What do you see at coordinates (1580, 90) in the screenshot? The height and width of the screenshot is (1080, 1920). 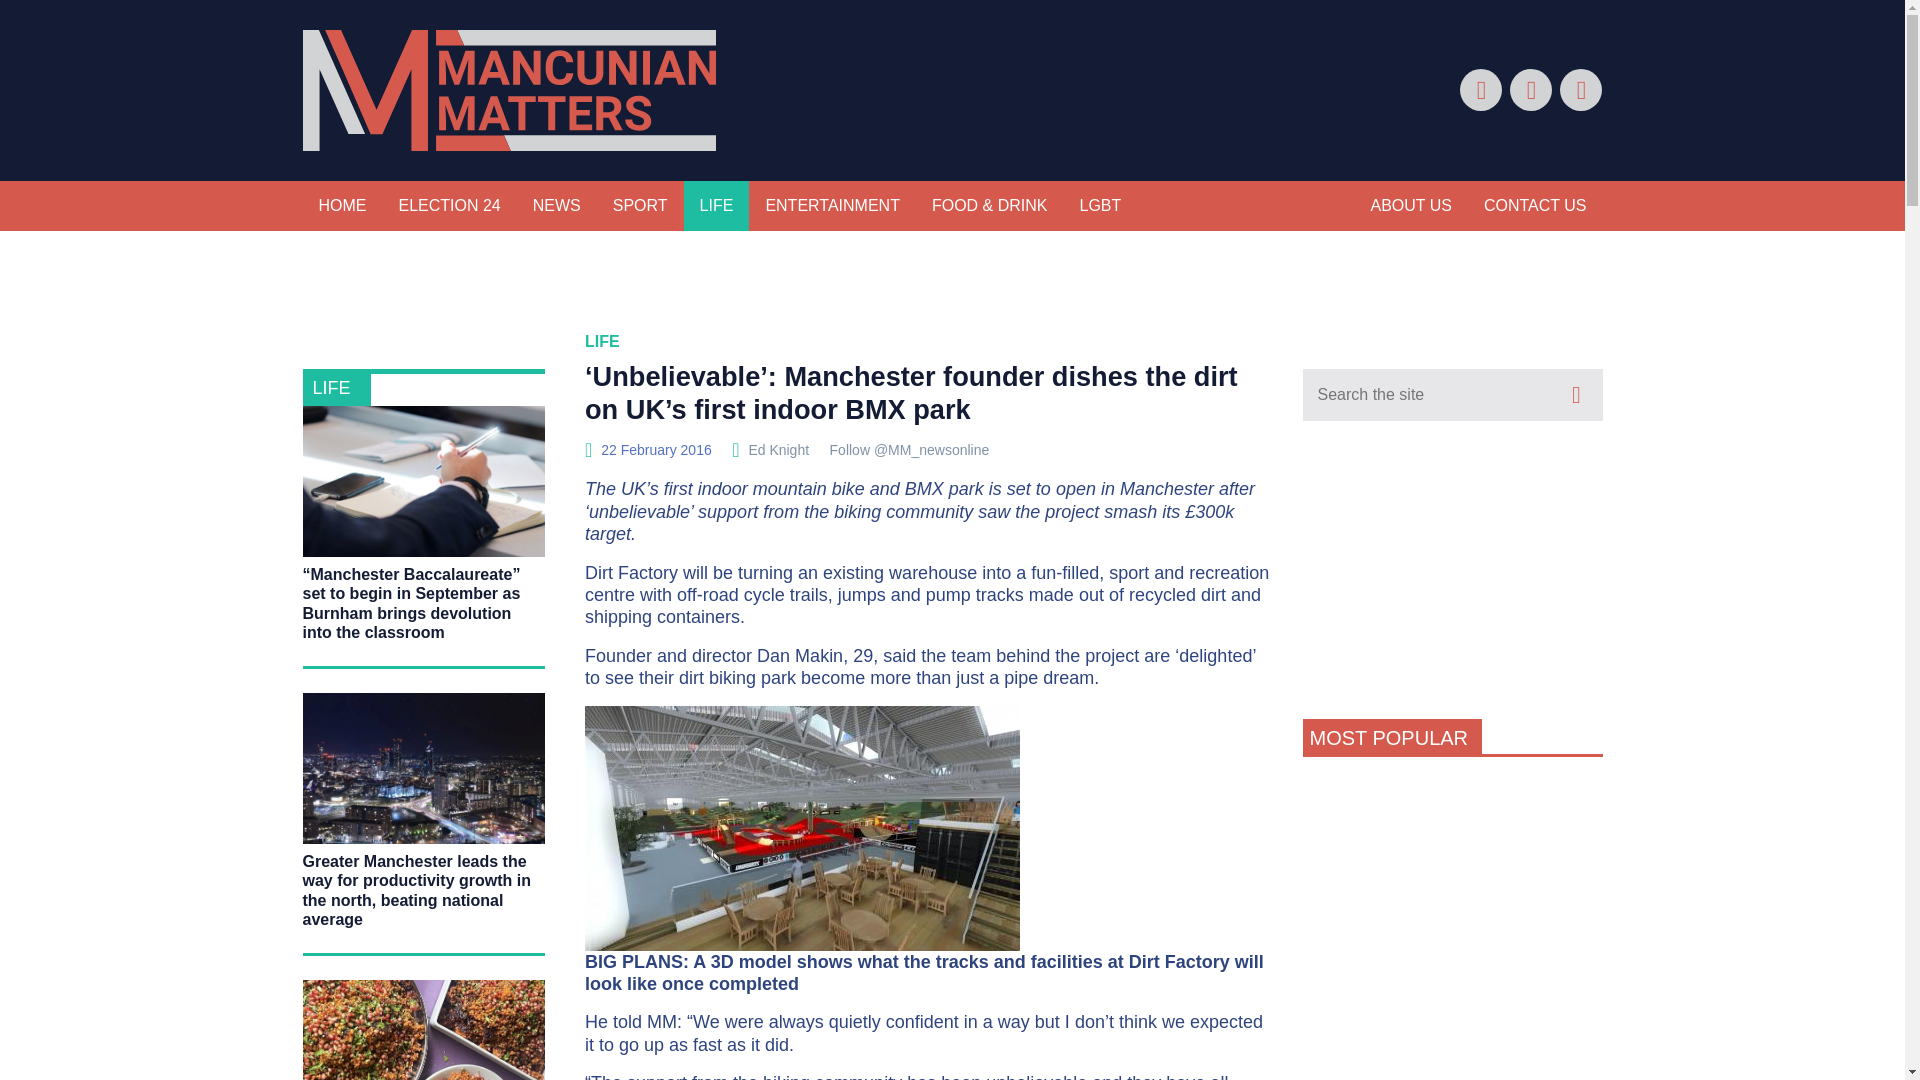 I see `YoutTube` at bounding box center [1580, 90].